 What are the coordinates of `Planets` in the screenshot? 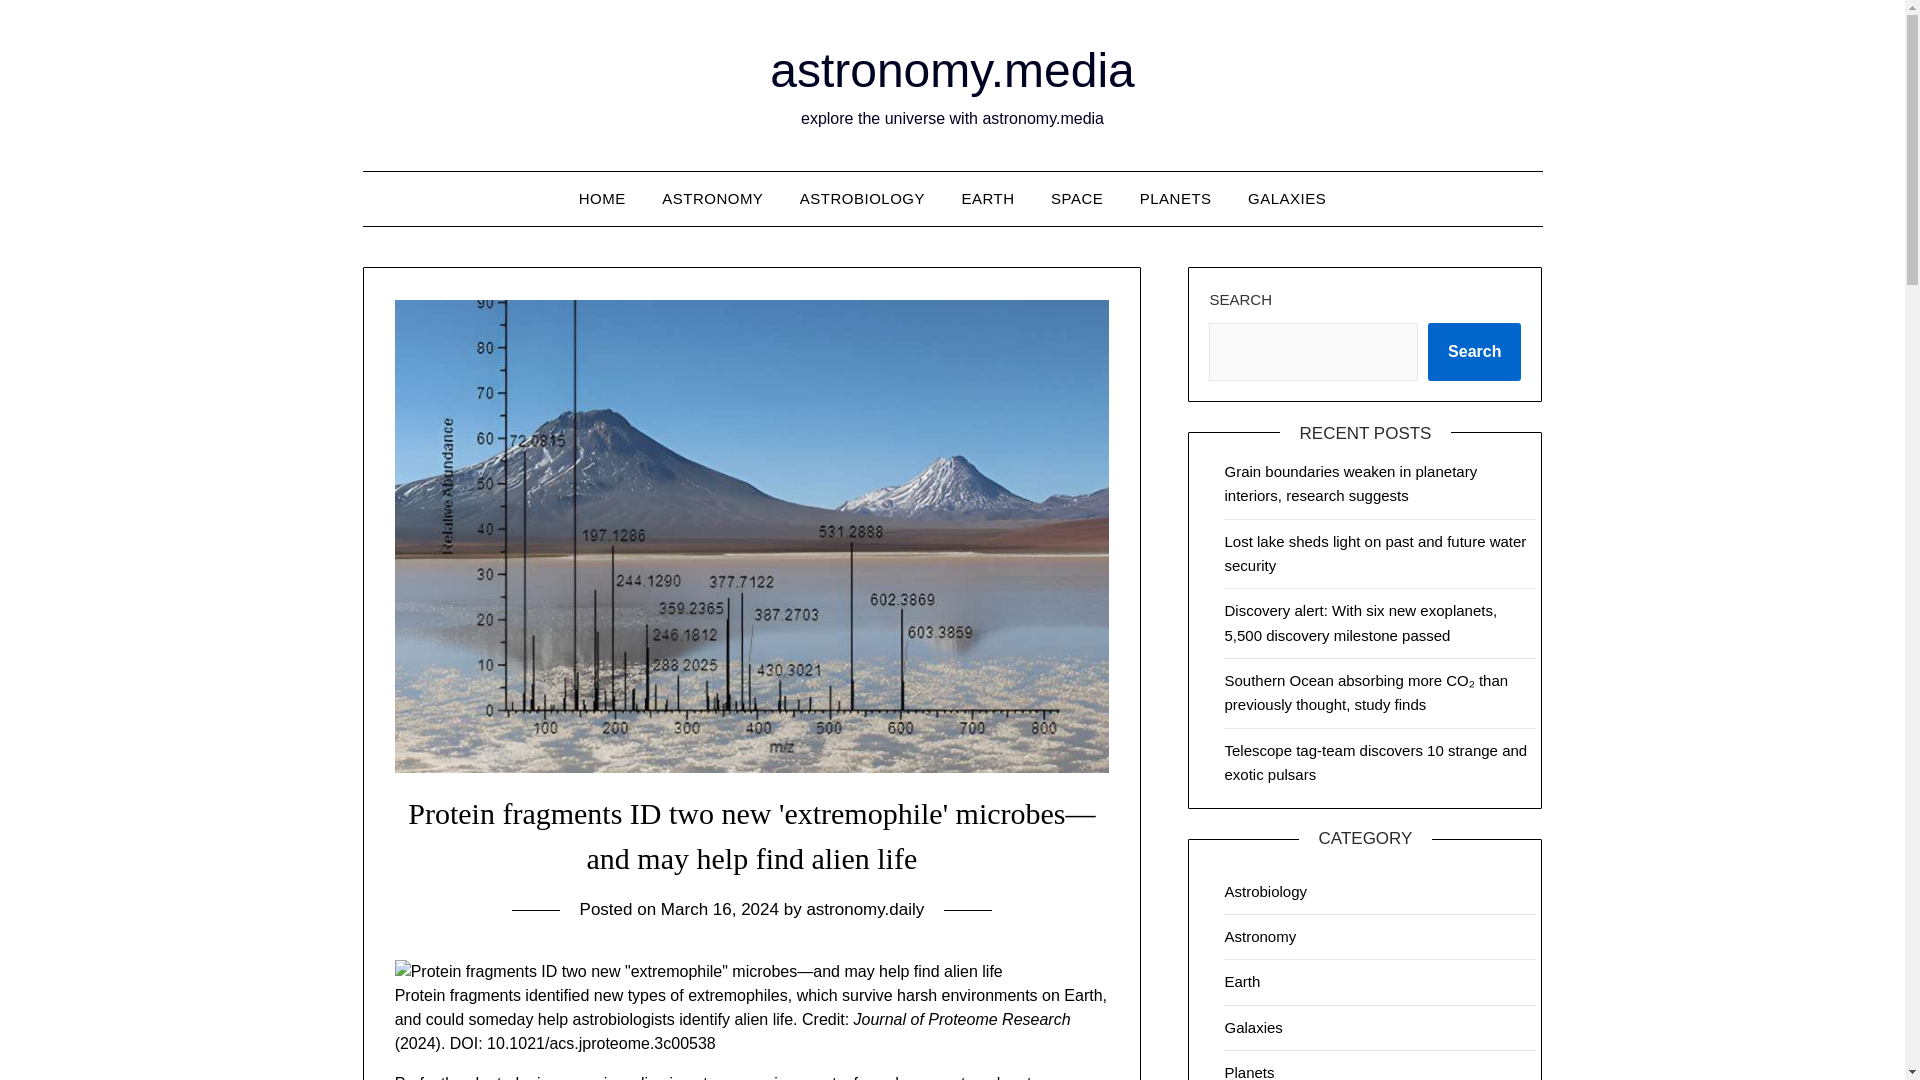 It's located at (1249, 1072).